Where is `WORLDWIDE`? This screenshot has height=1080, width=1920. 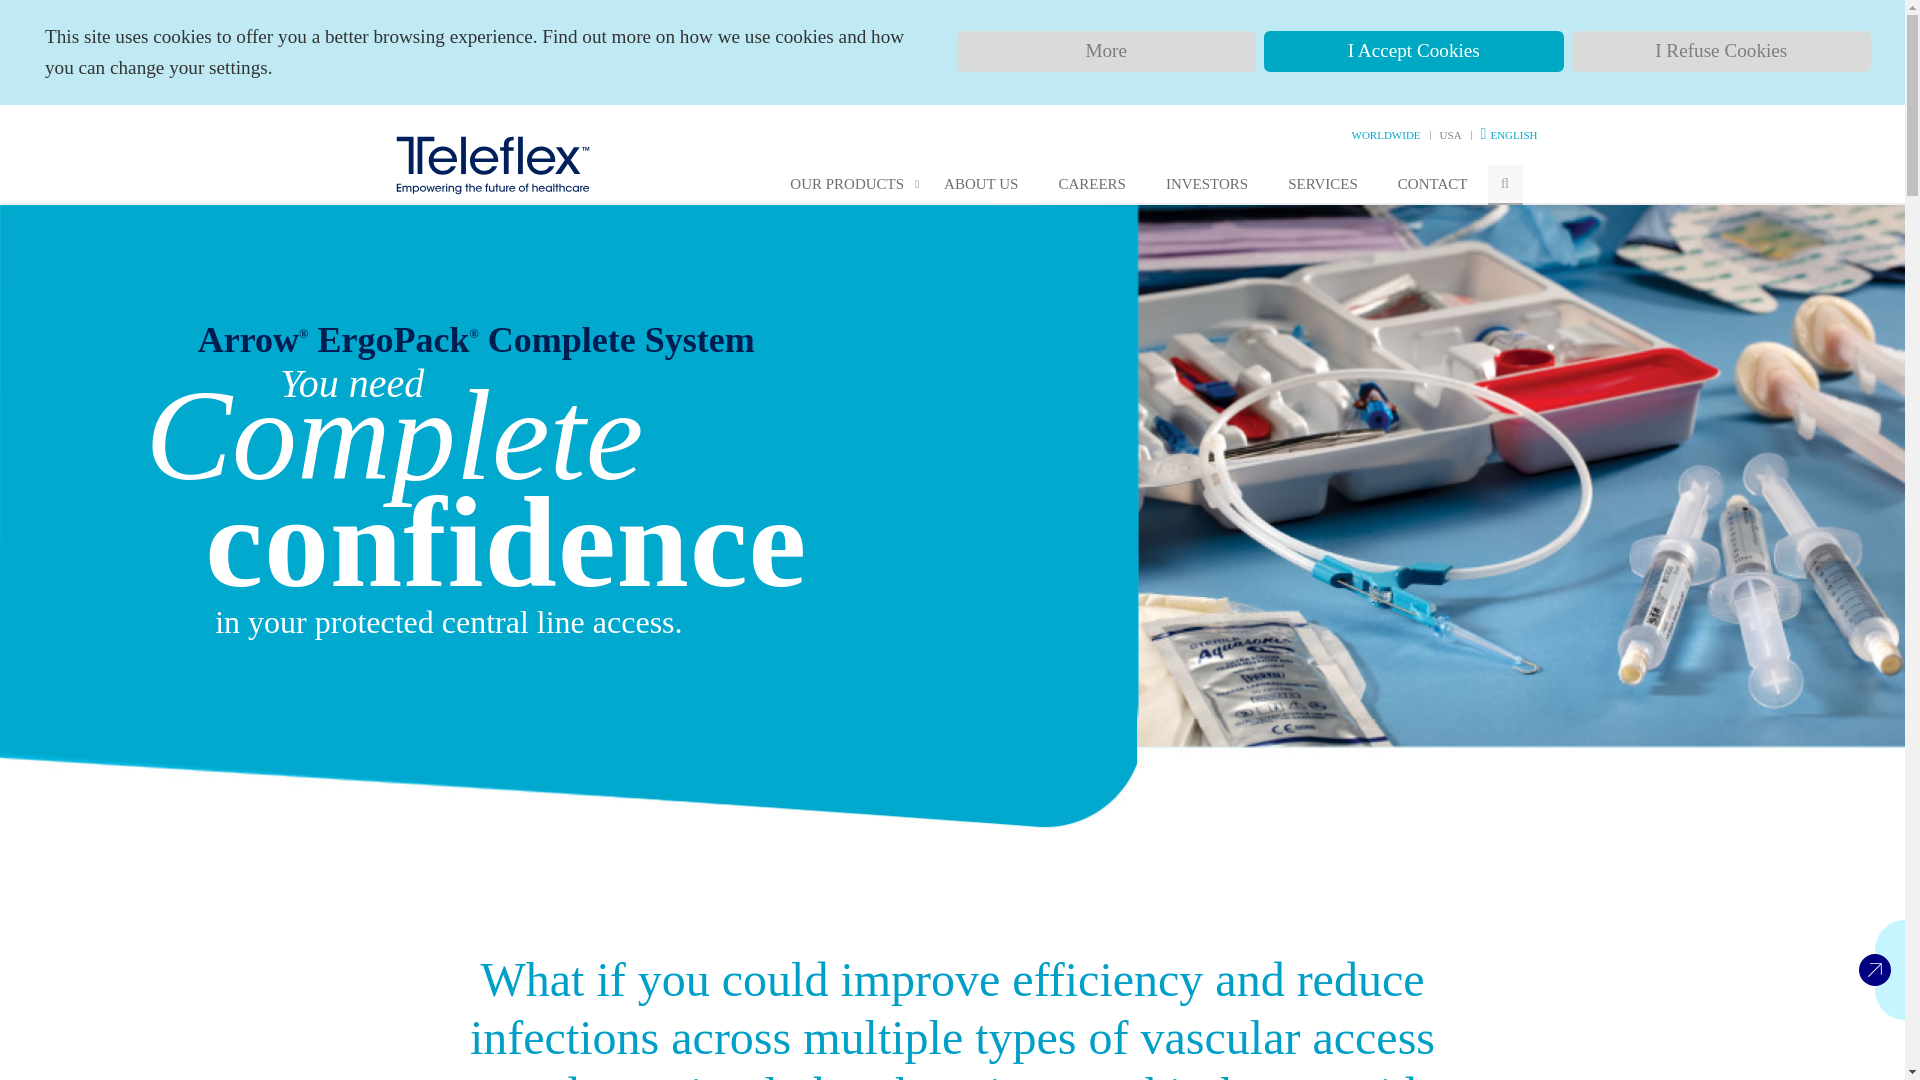
WORLDWIDE is located at coordinates (1386, 134).